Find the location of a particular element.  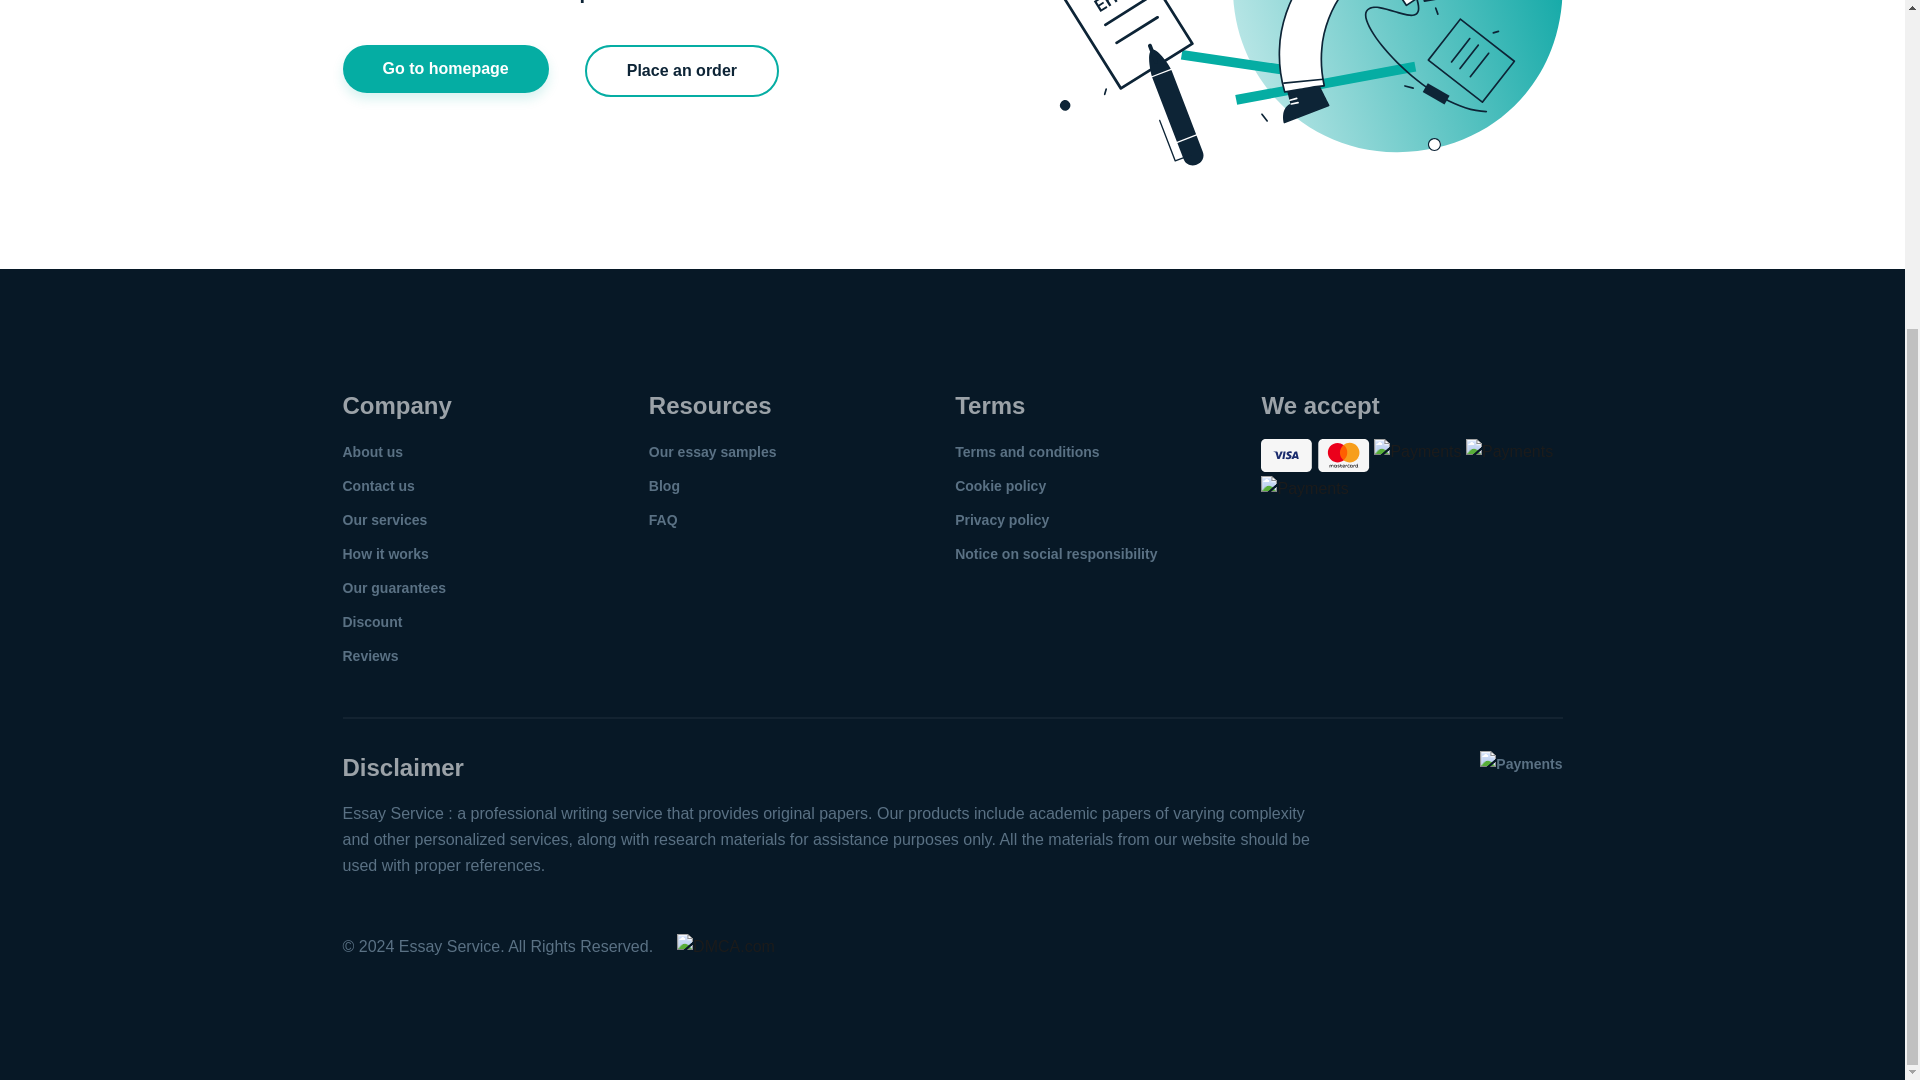

Reviews is located at coordinates (369, 656).